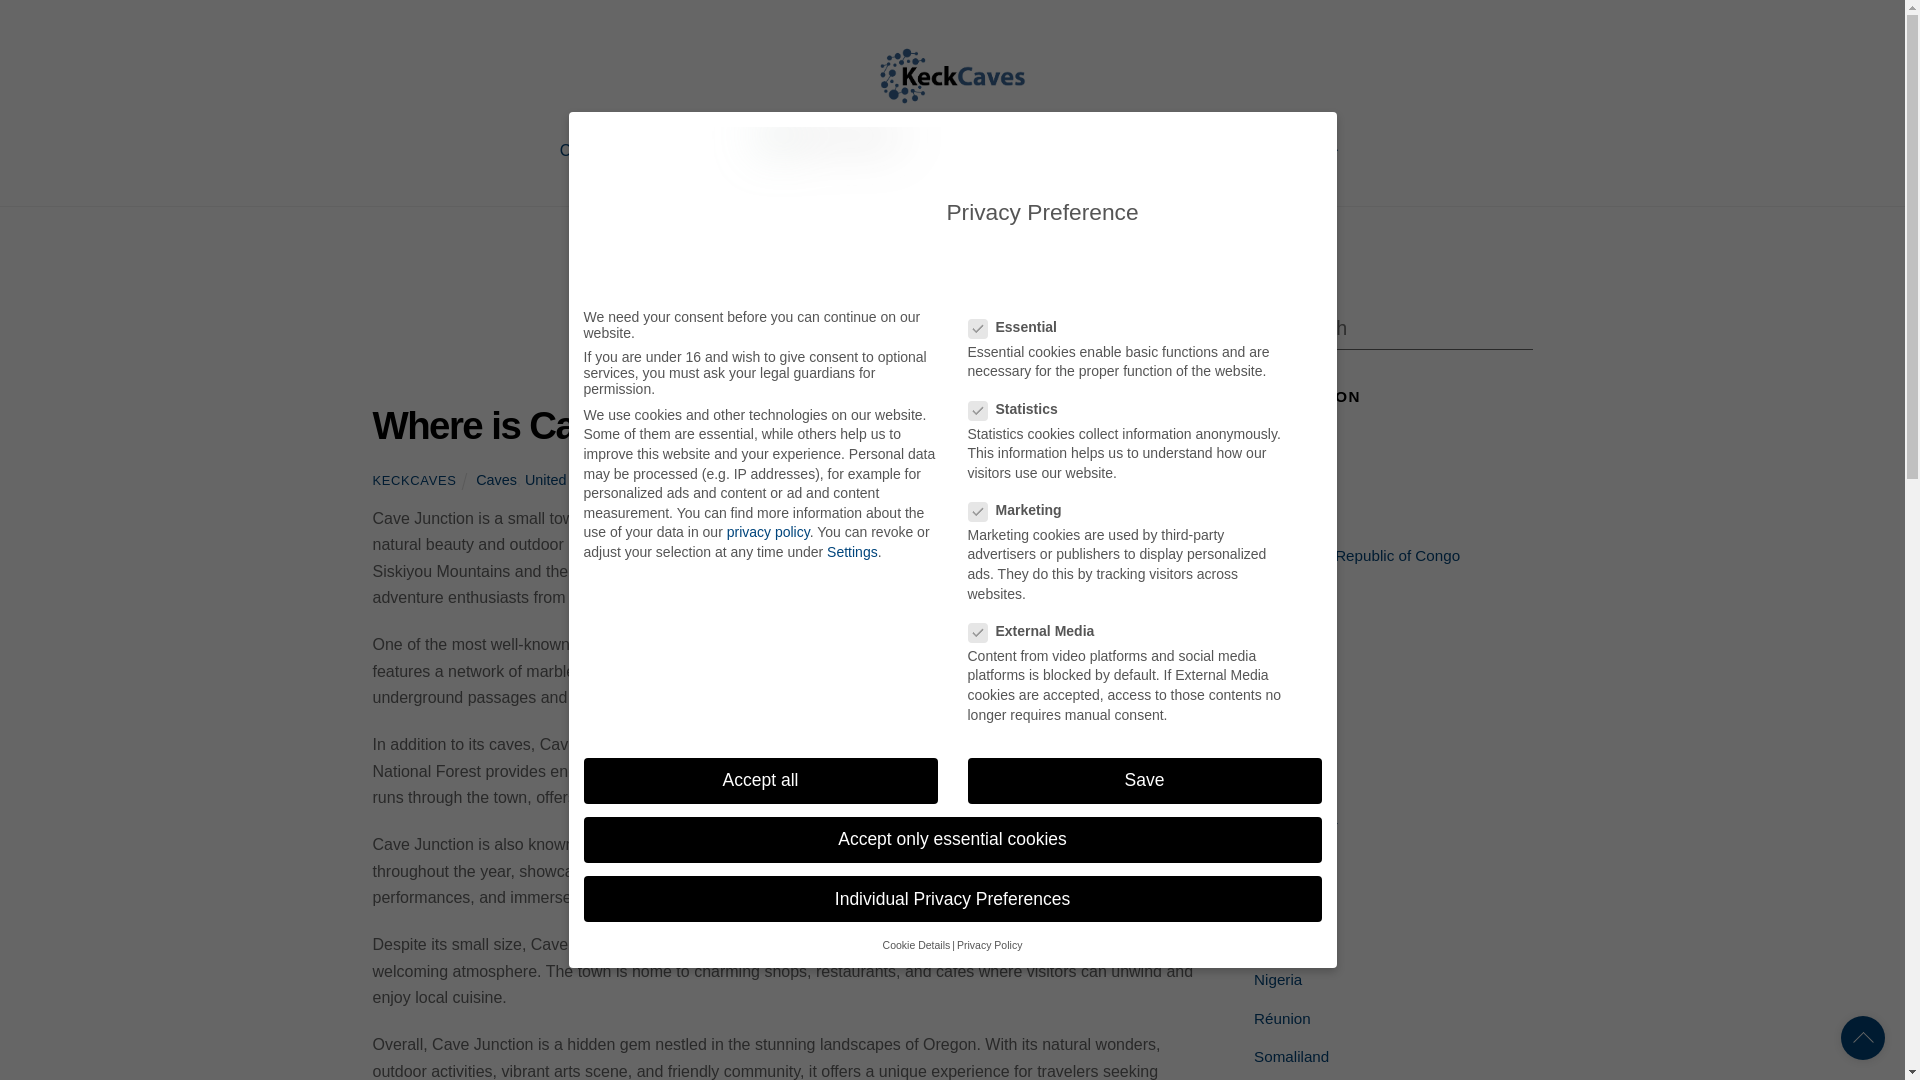 The width and height of the screenshot is (1920, 1080). What do you see at coordinates (952, 76) in the screenshot?
I see `Logo` at bounding box center [952, 76].